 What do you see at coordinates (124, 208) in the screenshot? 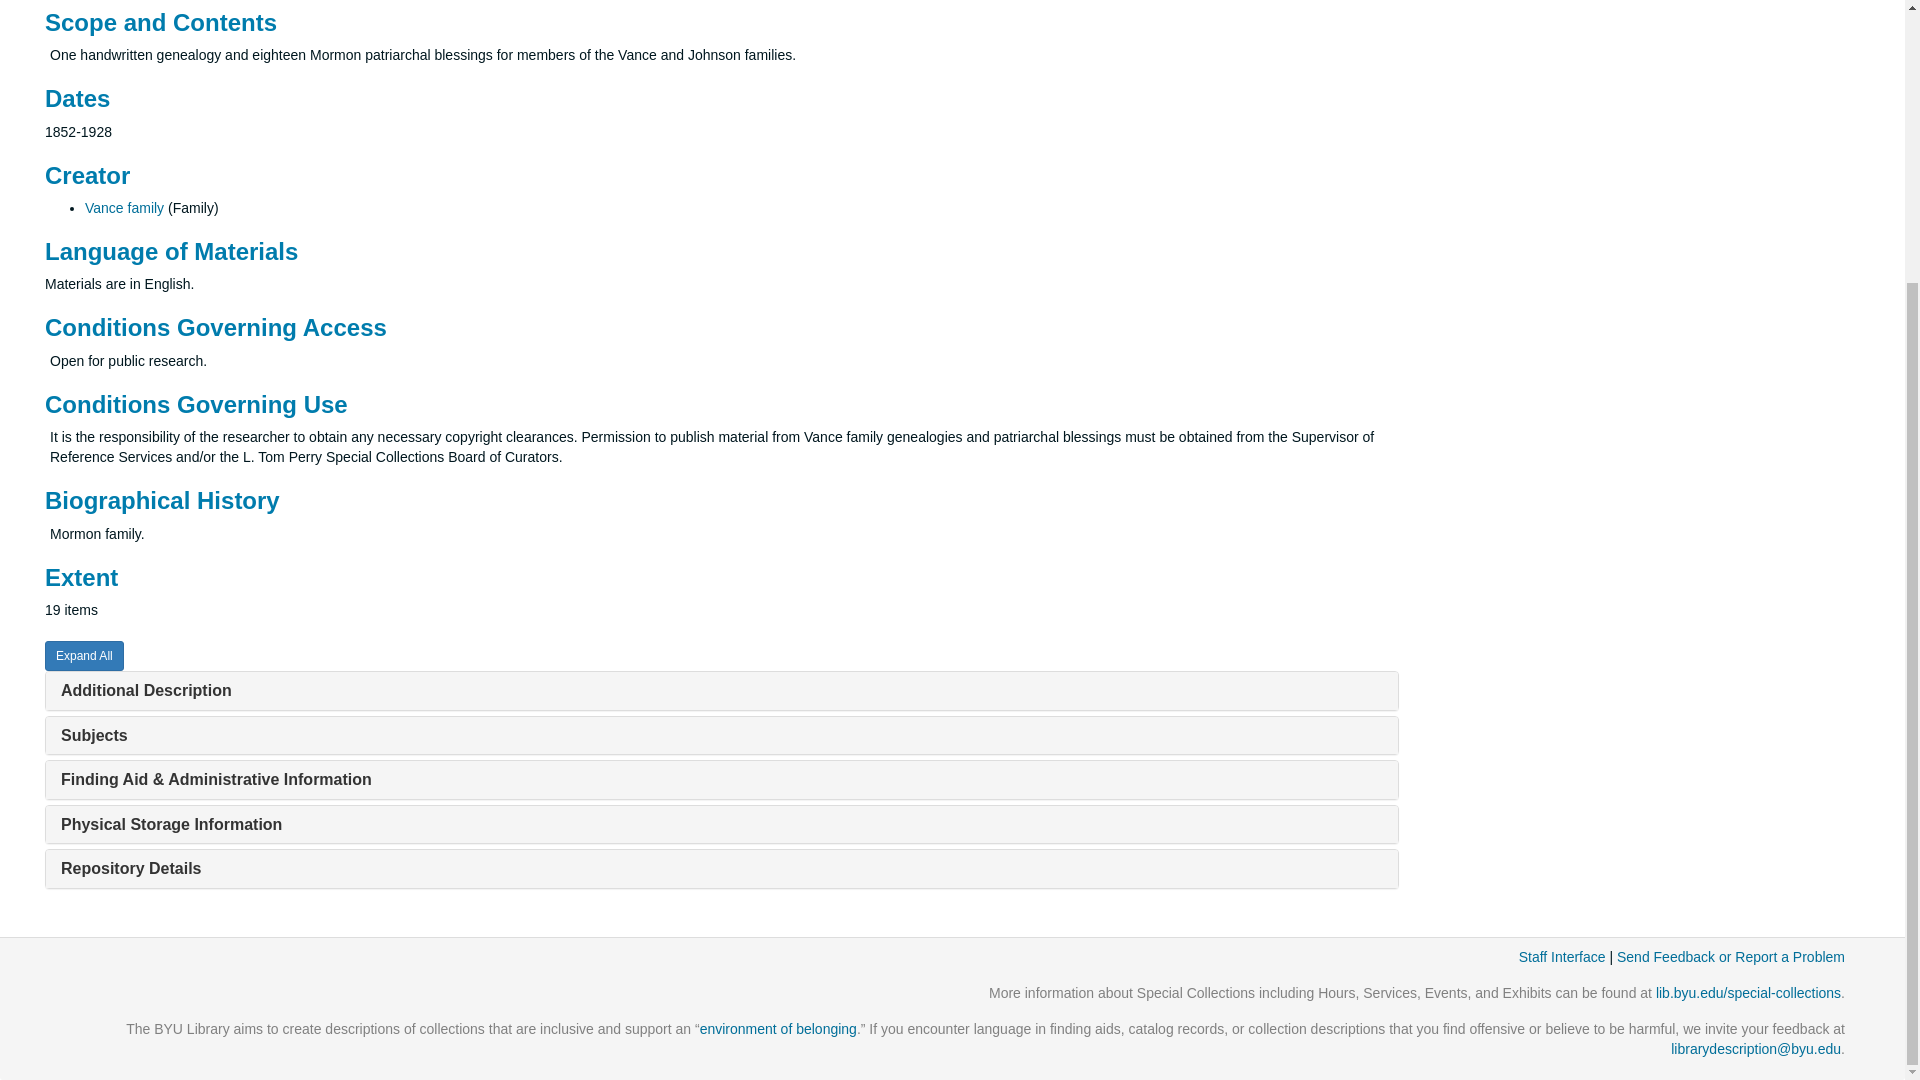
I see `Vance family` at bounding box center [124, 208].